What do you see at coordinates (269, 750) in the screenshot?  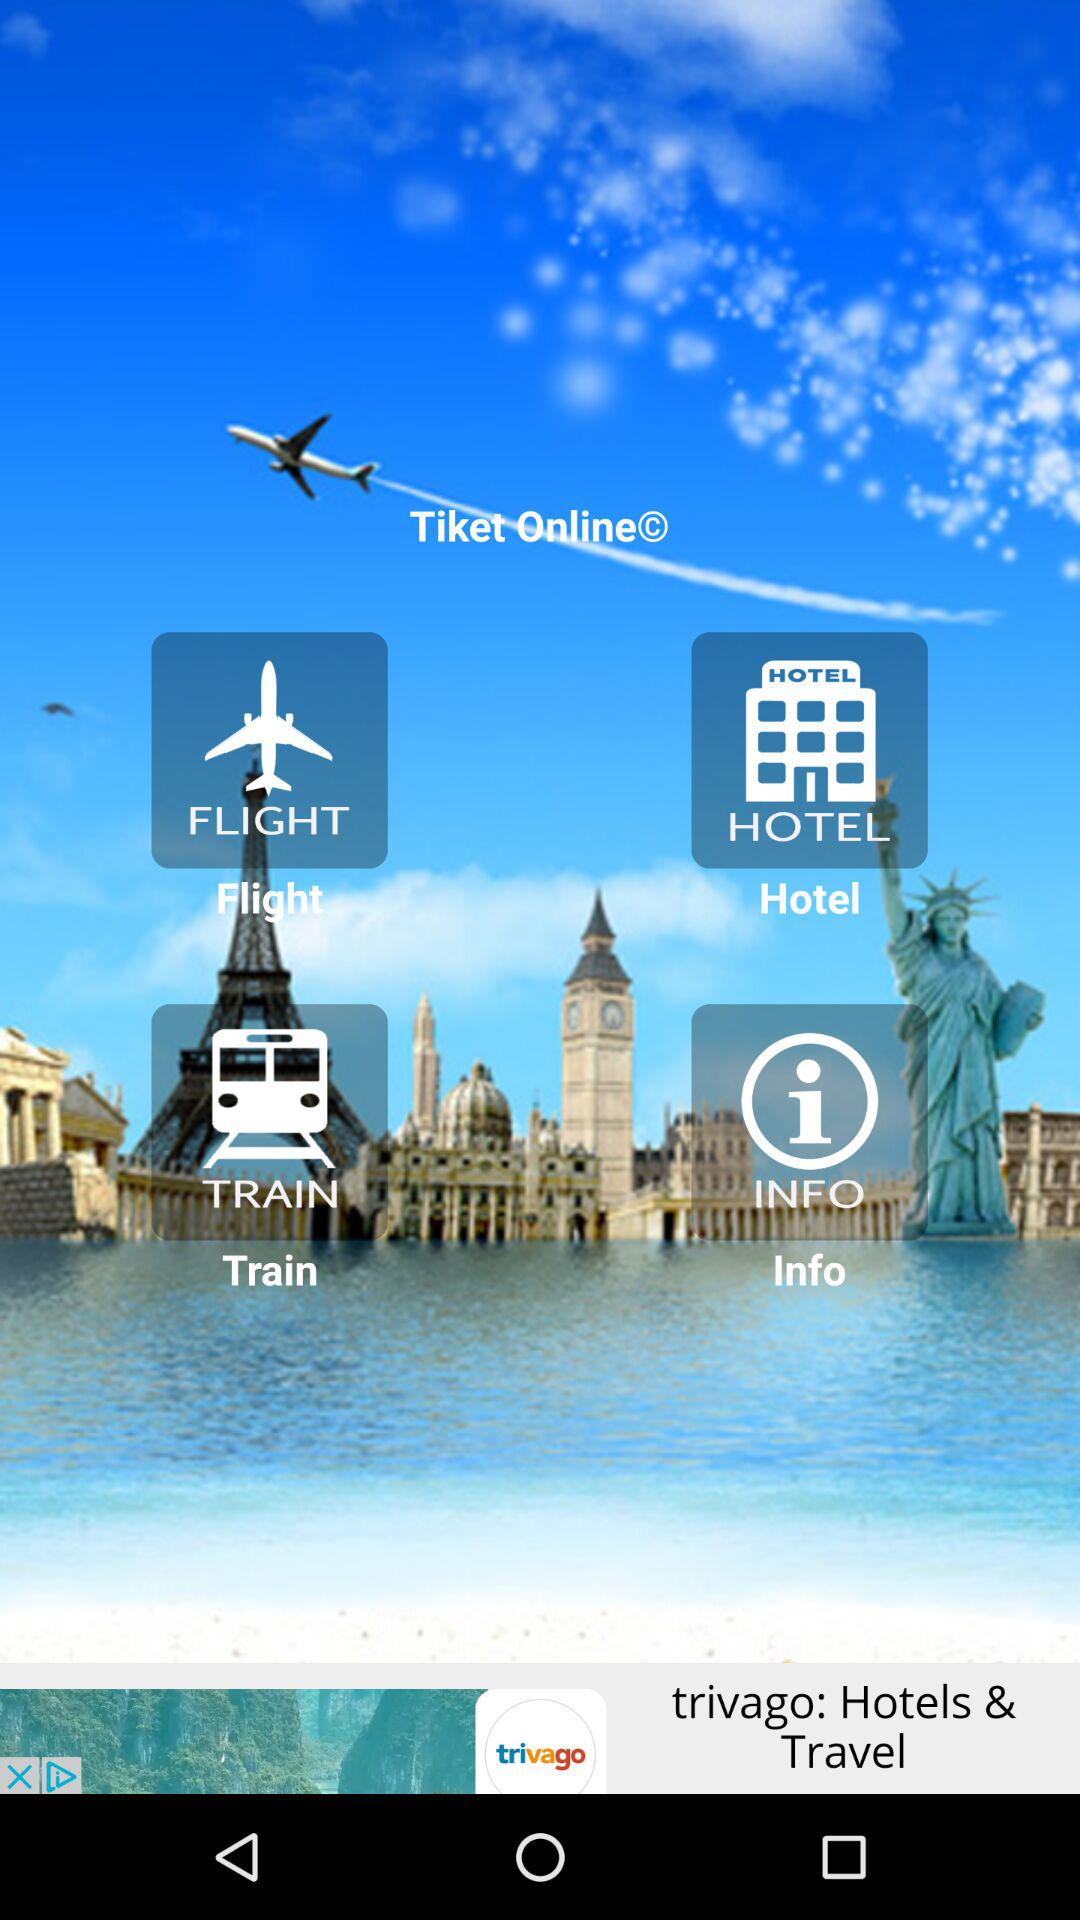 I see `flight booking option` at bounding box center [269, 750].